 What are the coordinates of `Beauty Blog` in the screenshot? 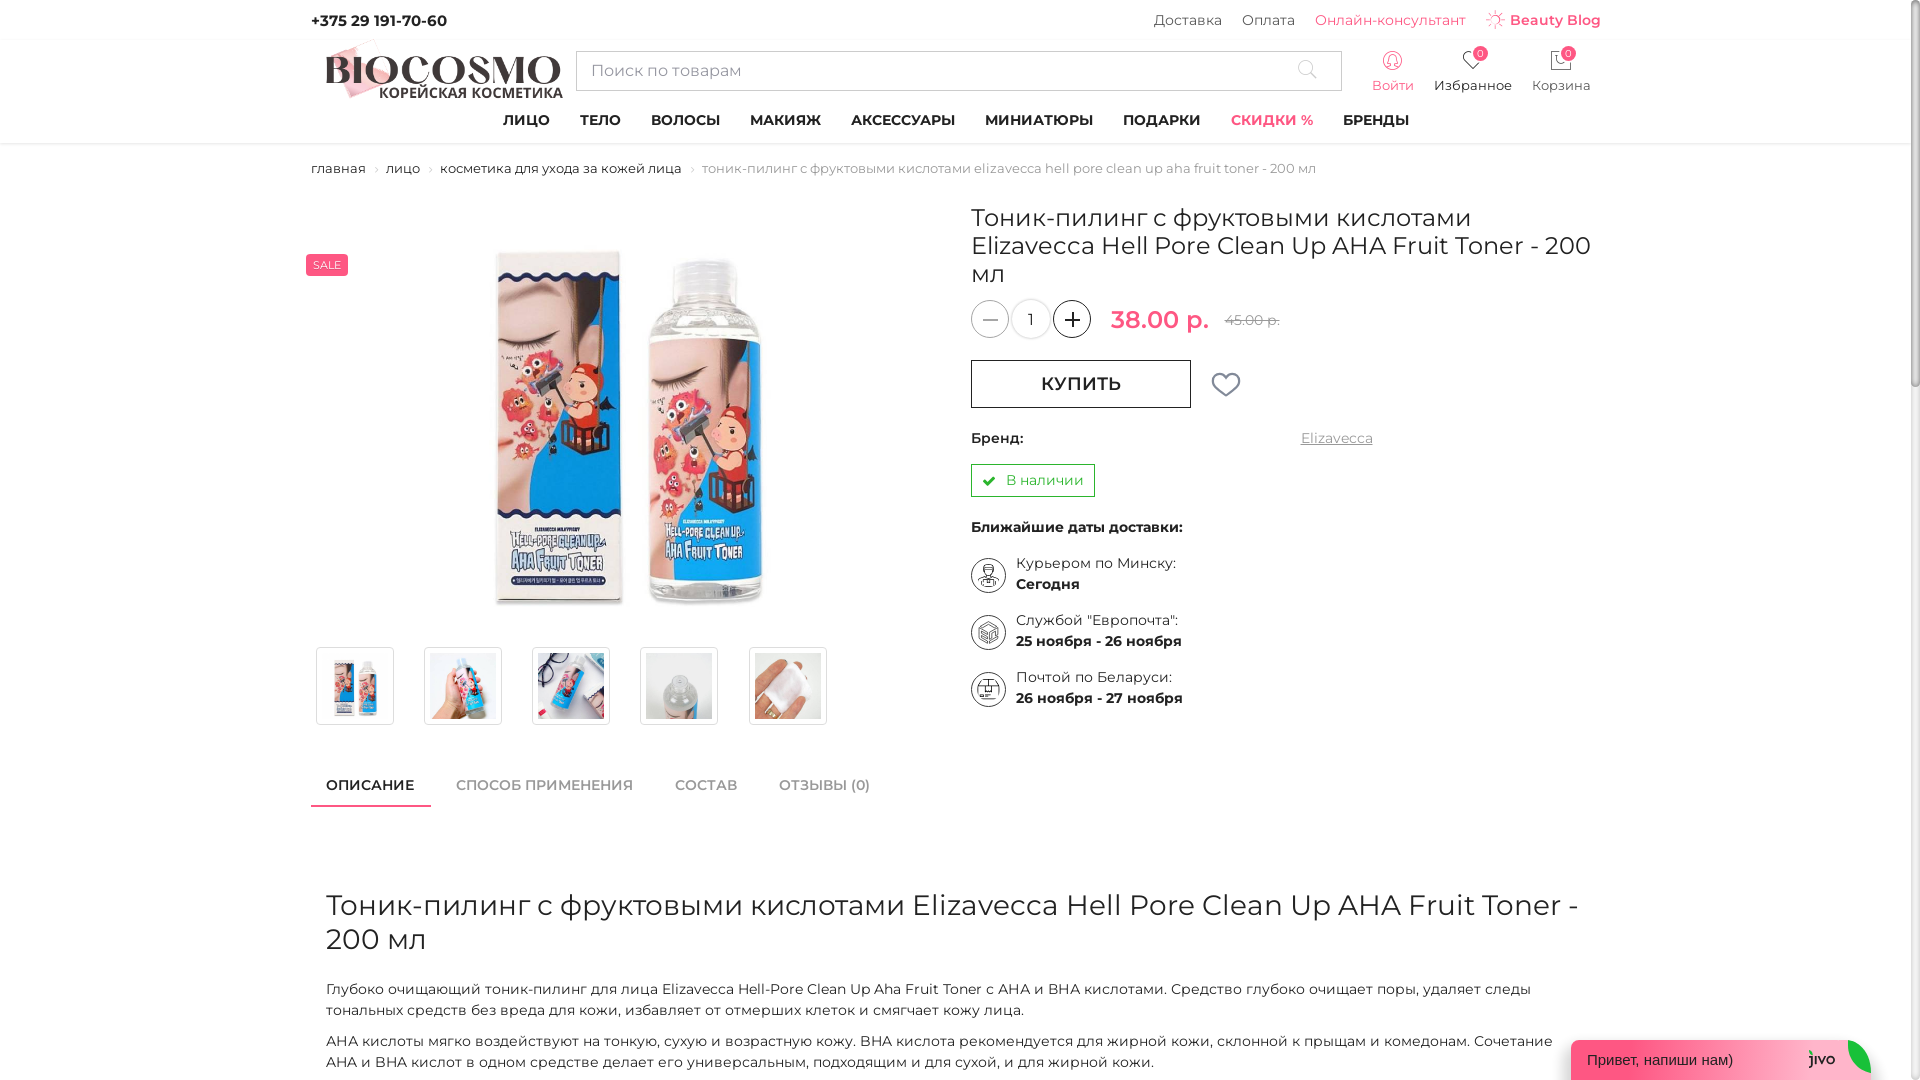 It's located at (1544, 20).